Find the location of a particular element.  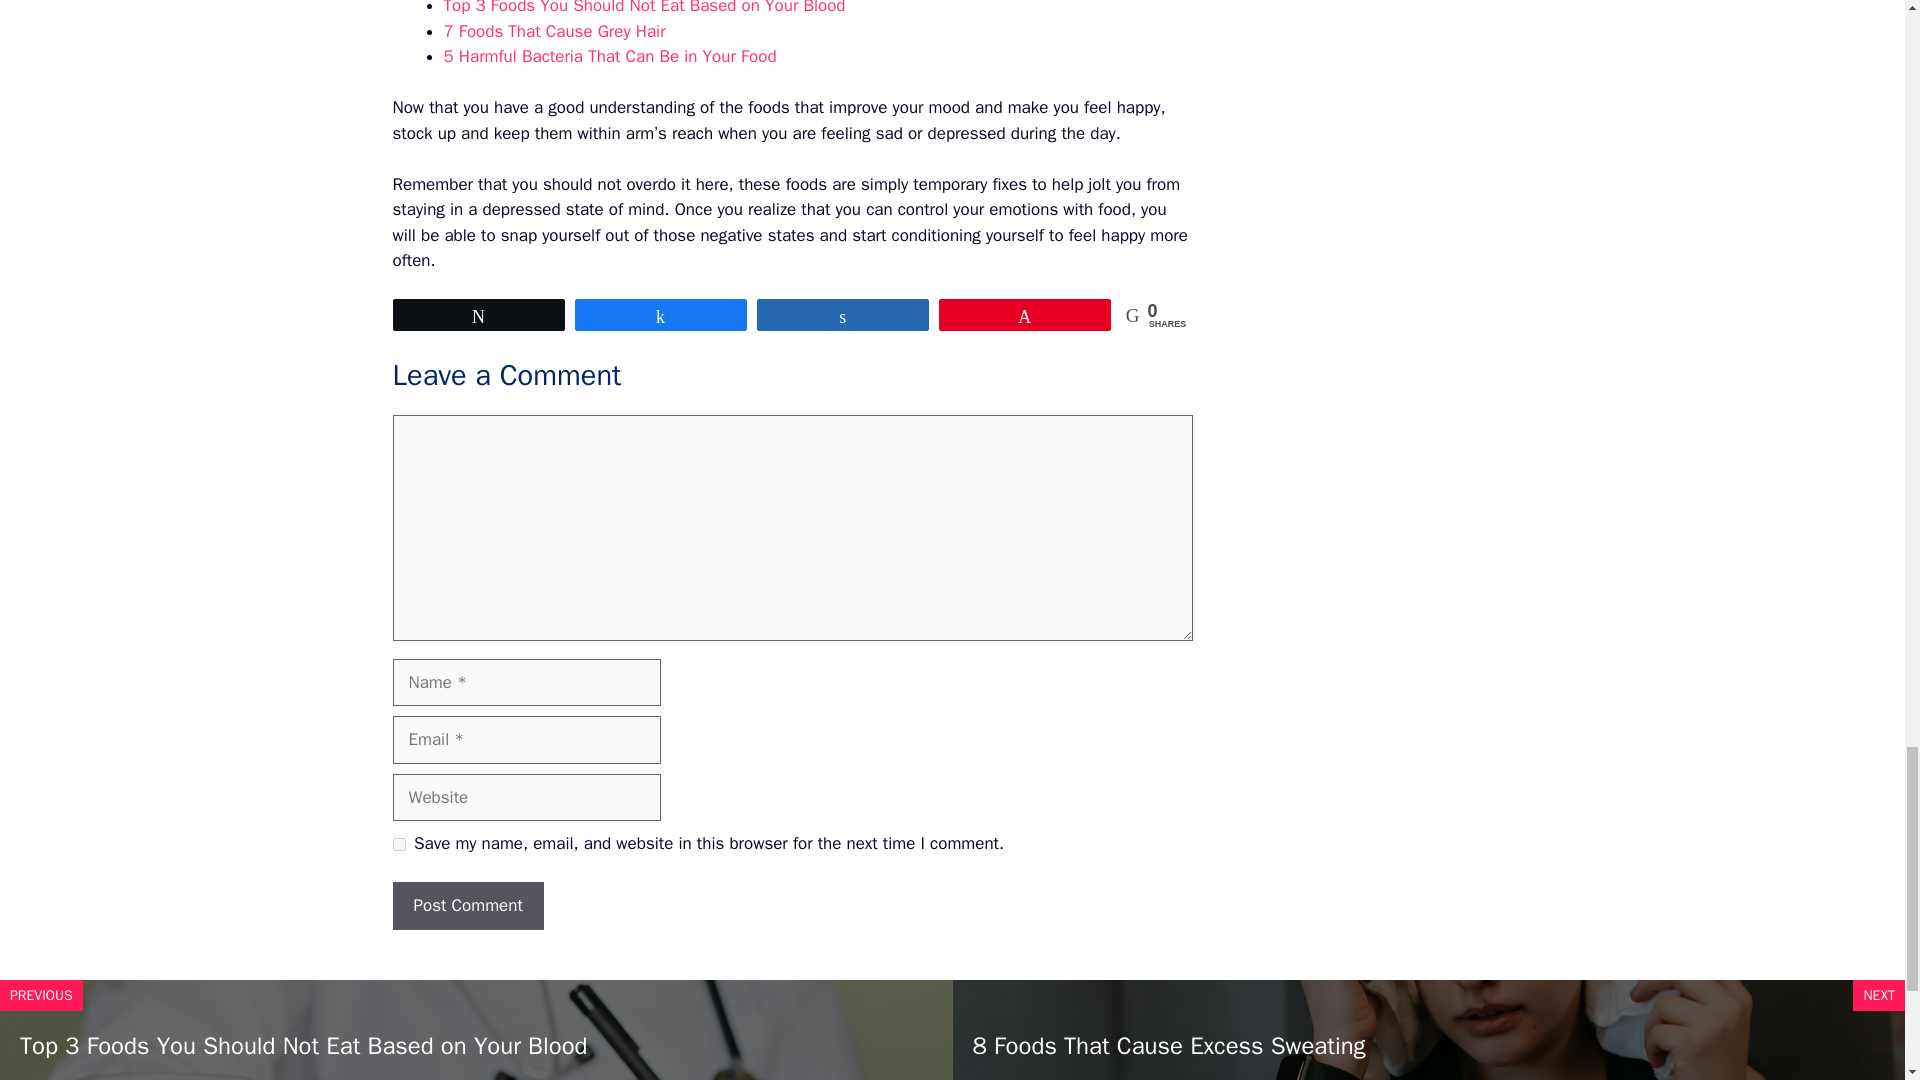

5 Harmful Bacteria That Can Be in Your Food is located at coordinates (610, 56).